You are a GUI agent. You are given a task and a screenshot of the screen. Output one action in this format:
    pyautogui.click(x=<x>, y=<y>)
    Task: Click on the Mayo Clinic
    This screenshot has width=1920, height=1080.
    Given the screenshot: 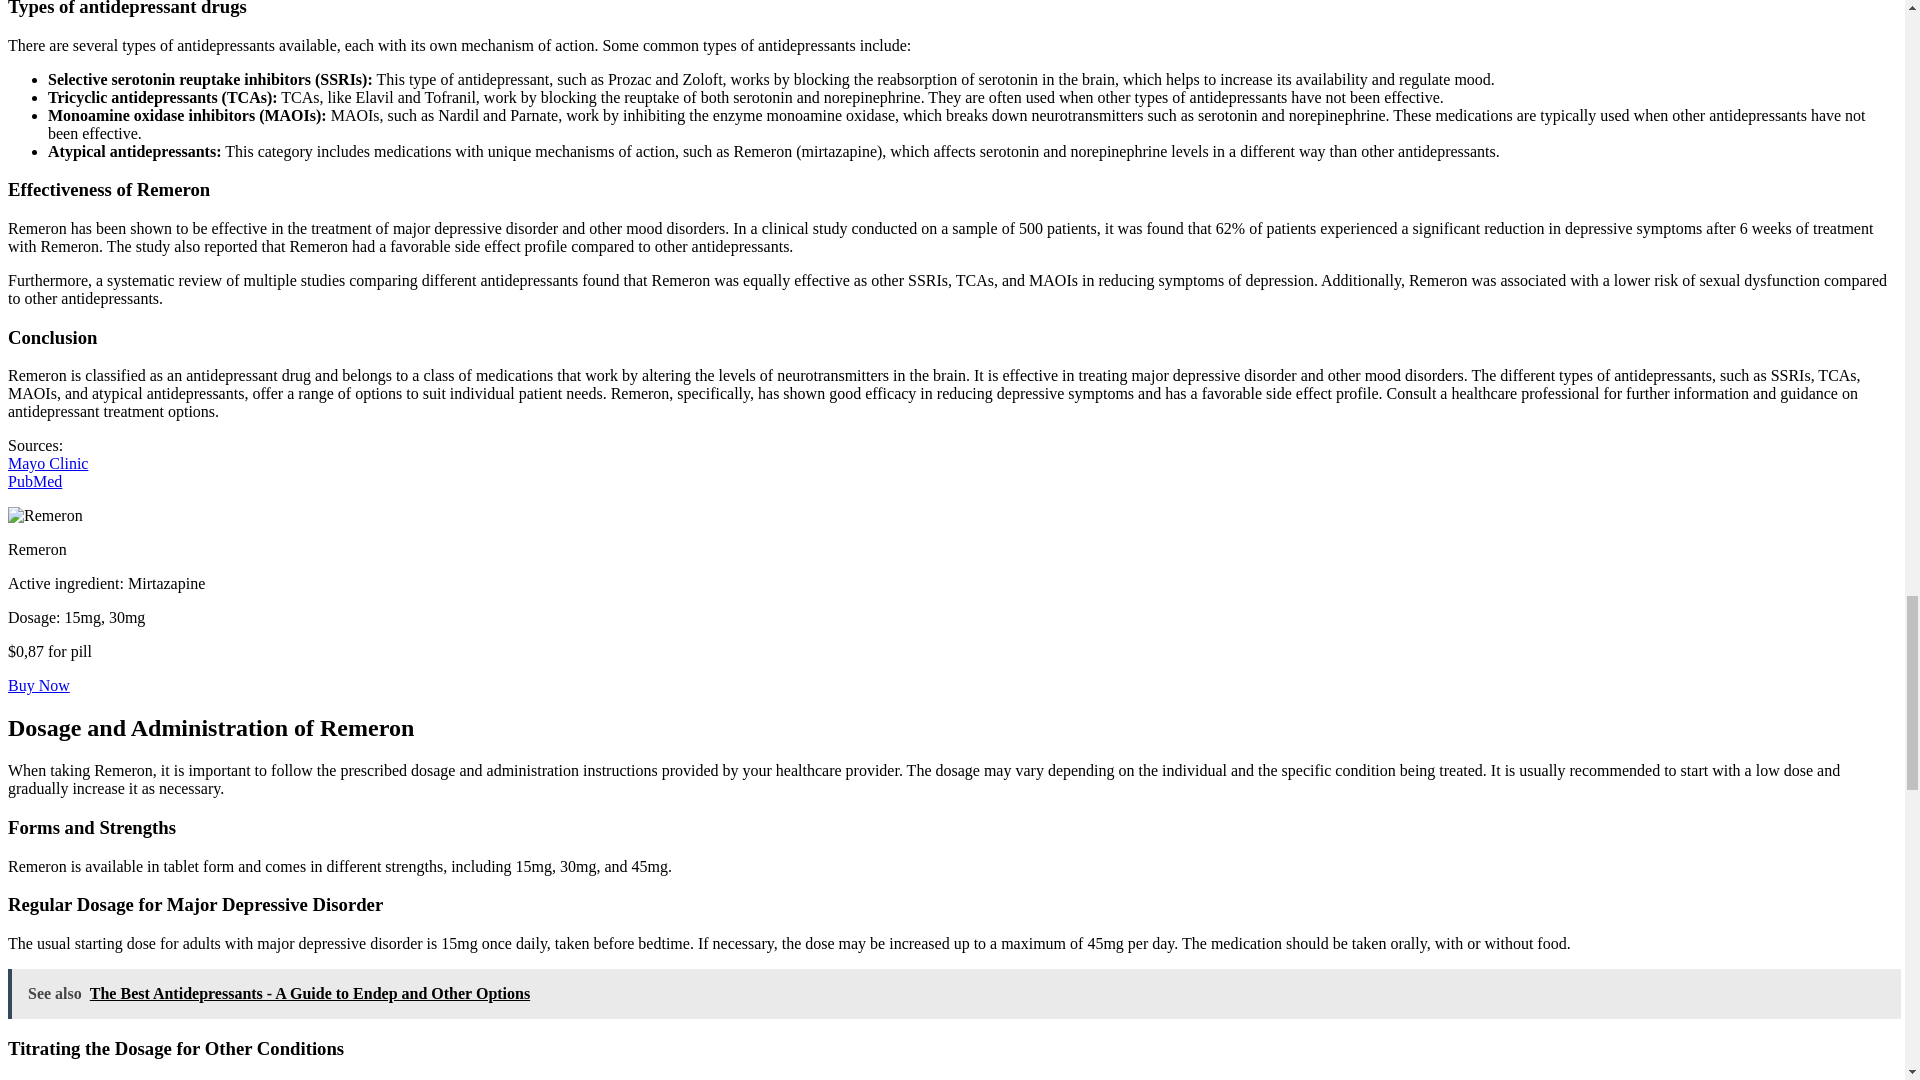 What is the action you would take?
    pyautogui.click(x=48, y=462)
    